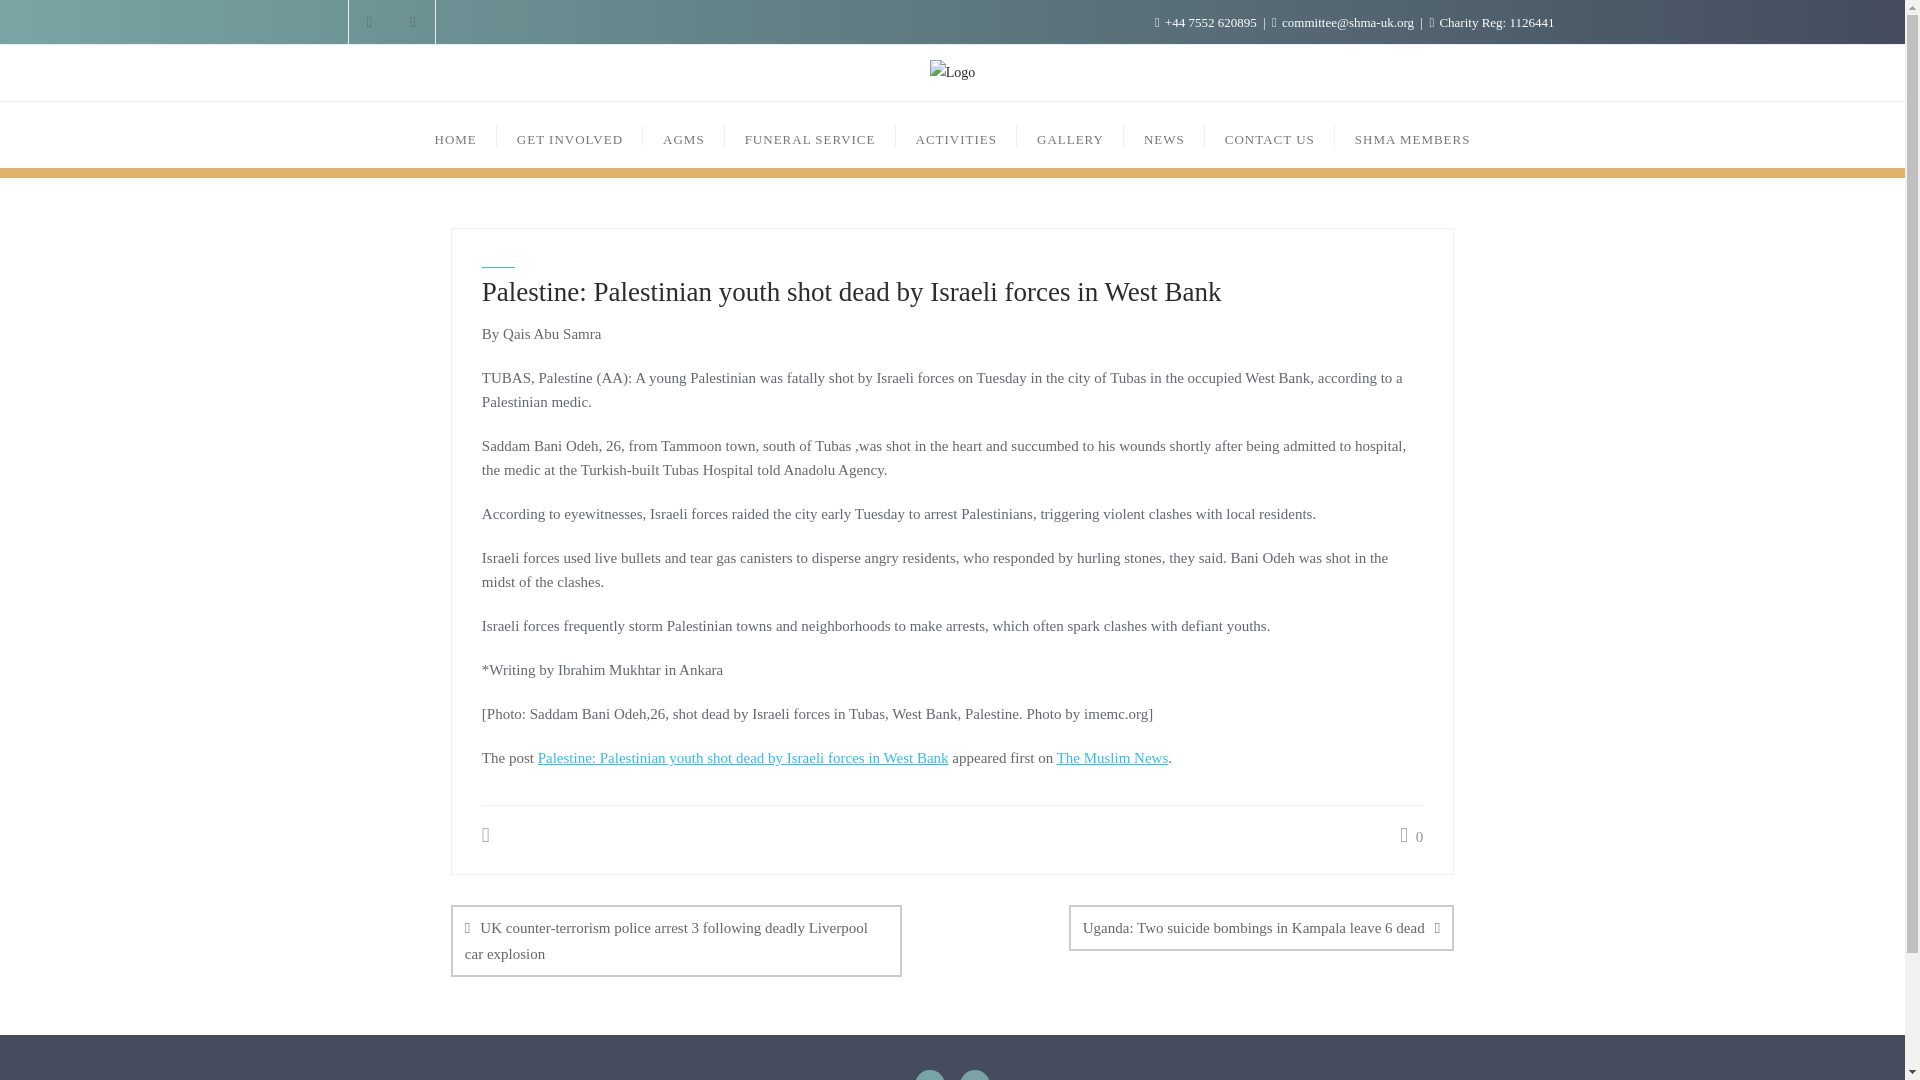 The height and width of the screenshot is (1080, 1920). I want to click on Uganda: Two suicide bombings in Kampala leave 6 dead, so click(1261, 926).